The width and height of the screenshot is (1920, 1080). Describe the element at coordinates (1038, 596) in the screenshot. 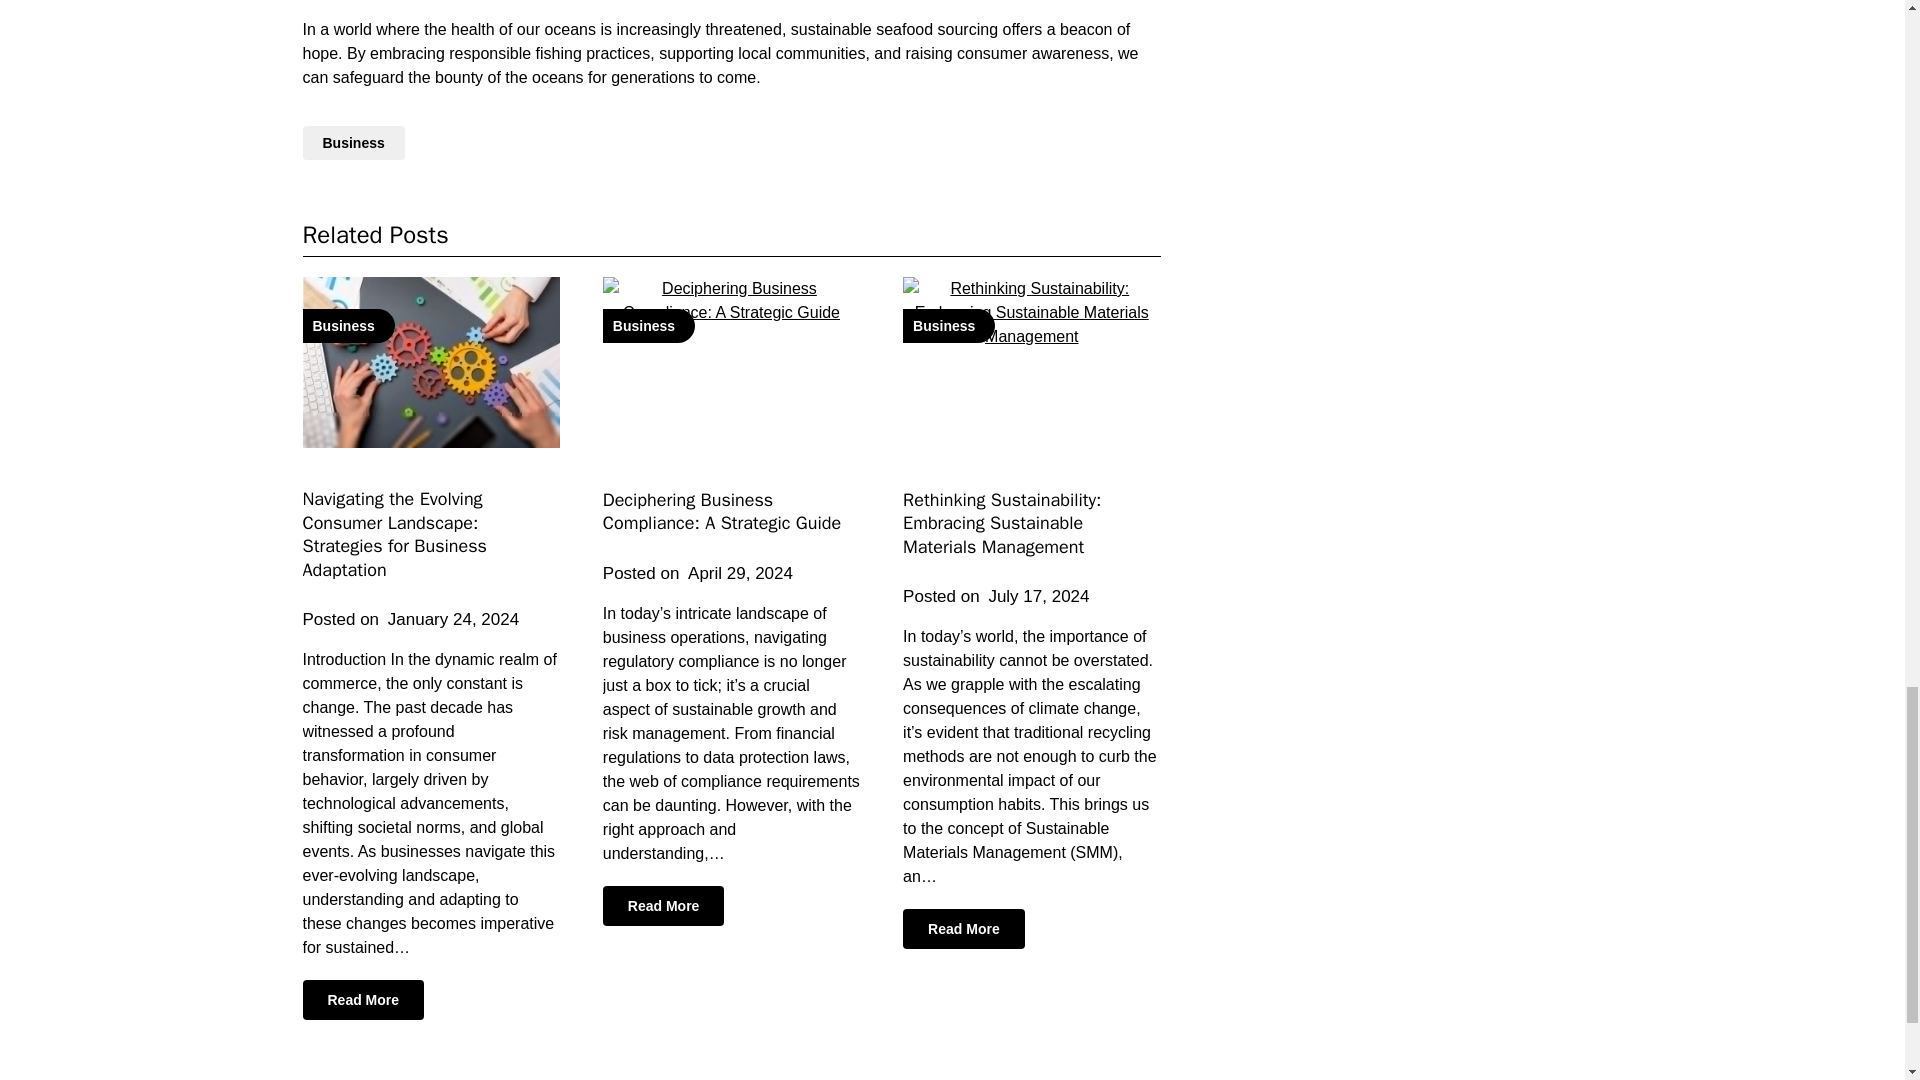

I see `July 17, 2024` at that location.